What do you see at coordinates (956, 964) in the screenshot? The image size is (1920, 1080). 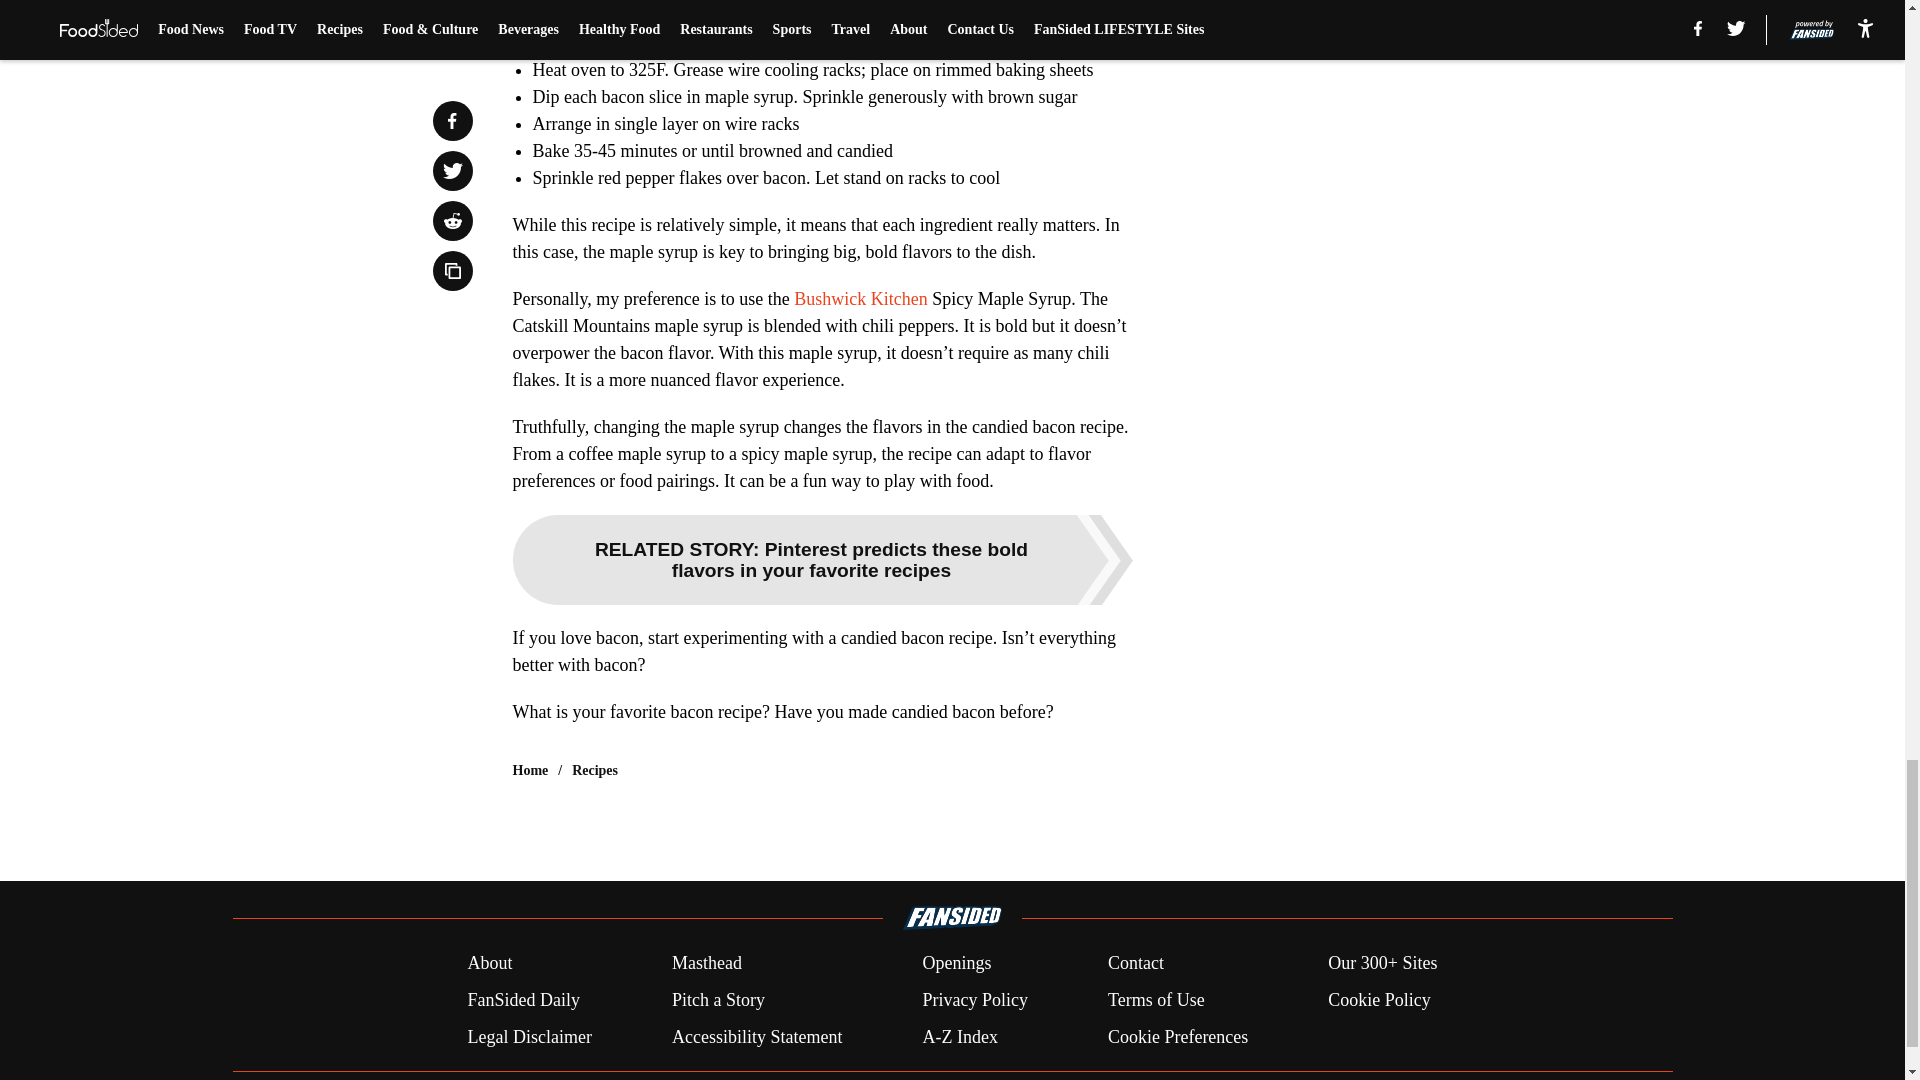 I see `Openings` at bounding box center [956, 964].